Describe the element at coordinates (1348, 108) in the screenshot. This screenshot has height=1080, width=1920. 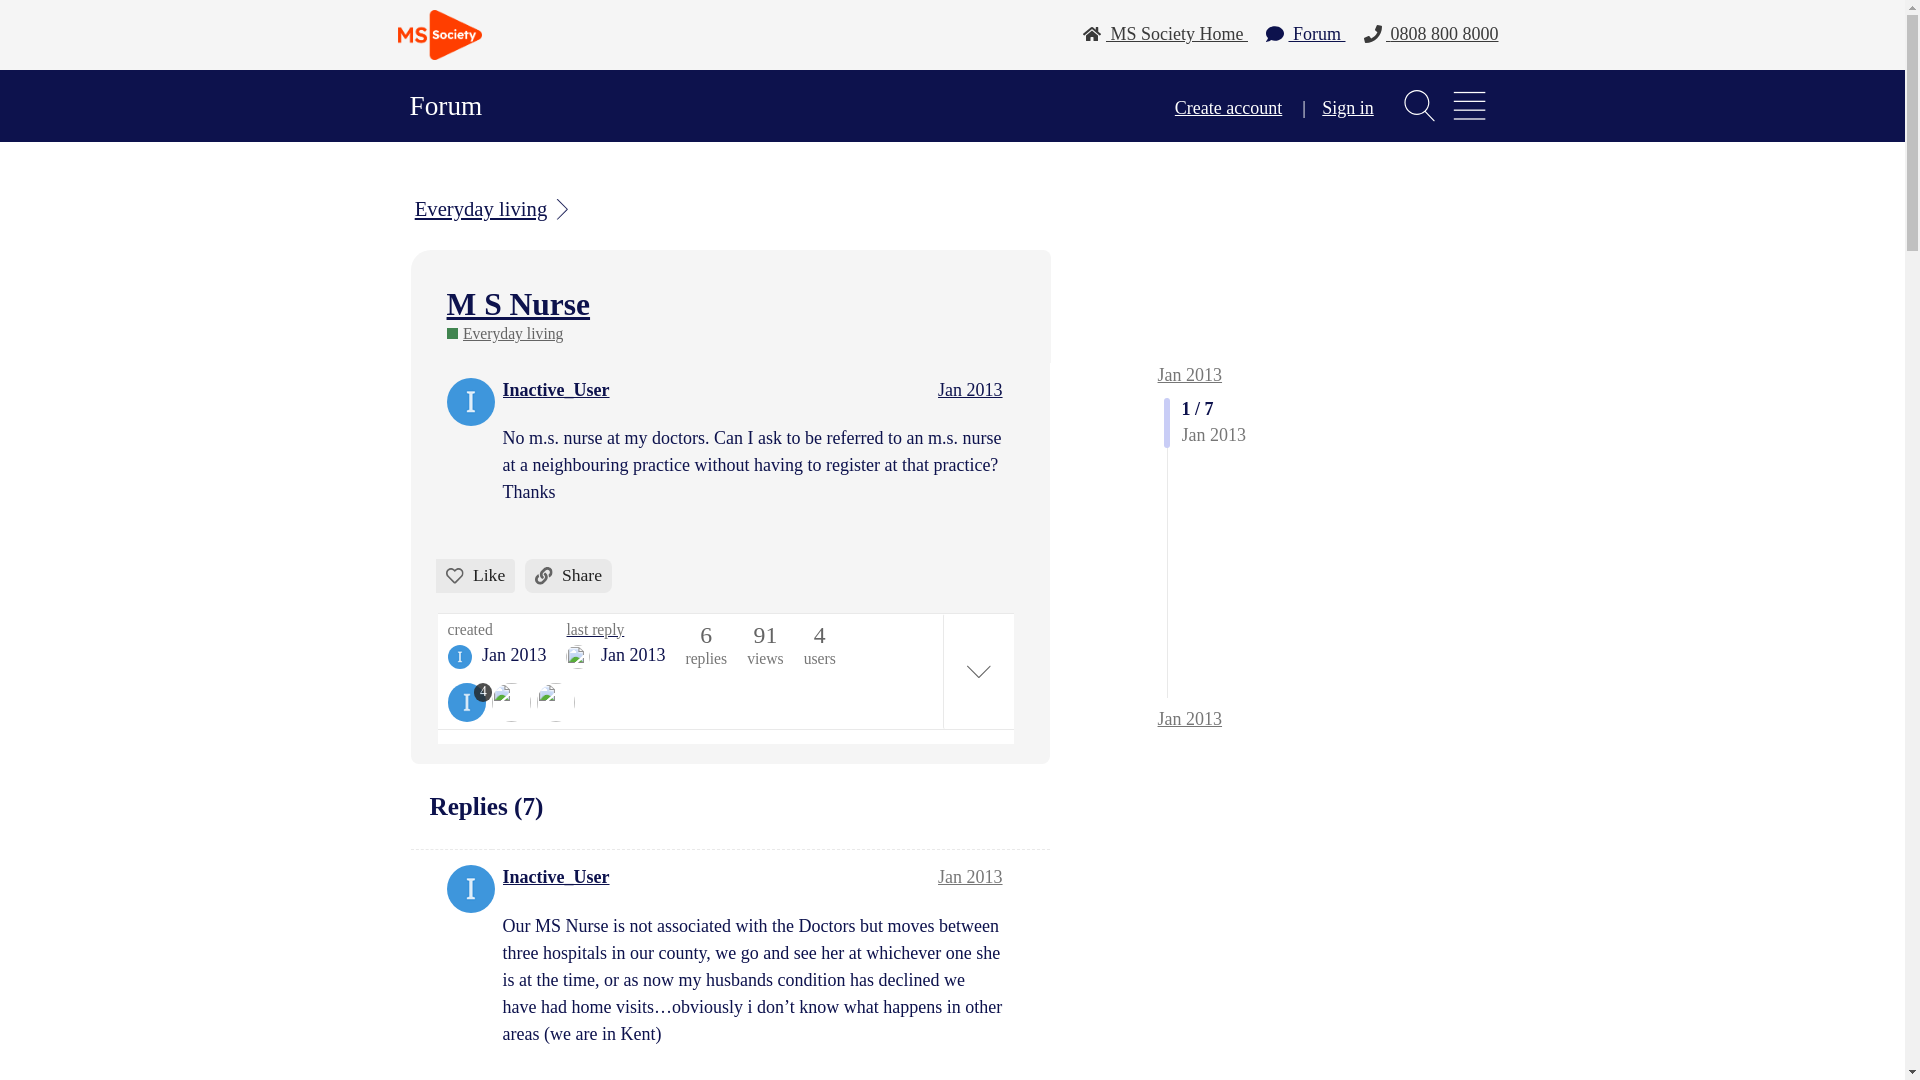
I see `Sign in` at that location.